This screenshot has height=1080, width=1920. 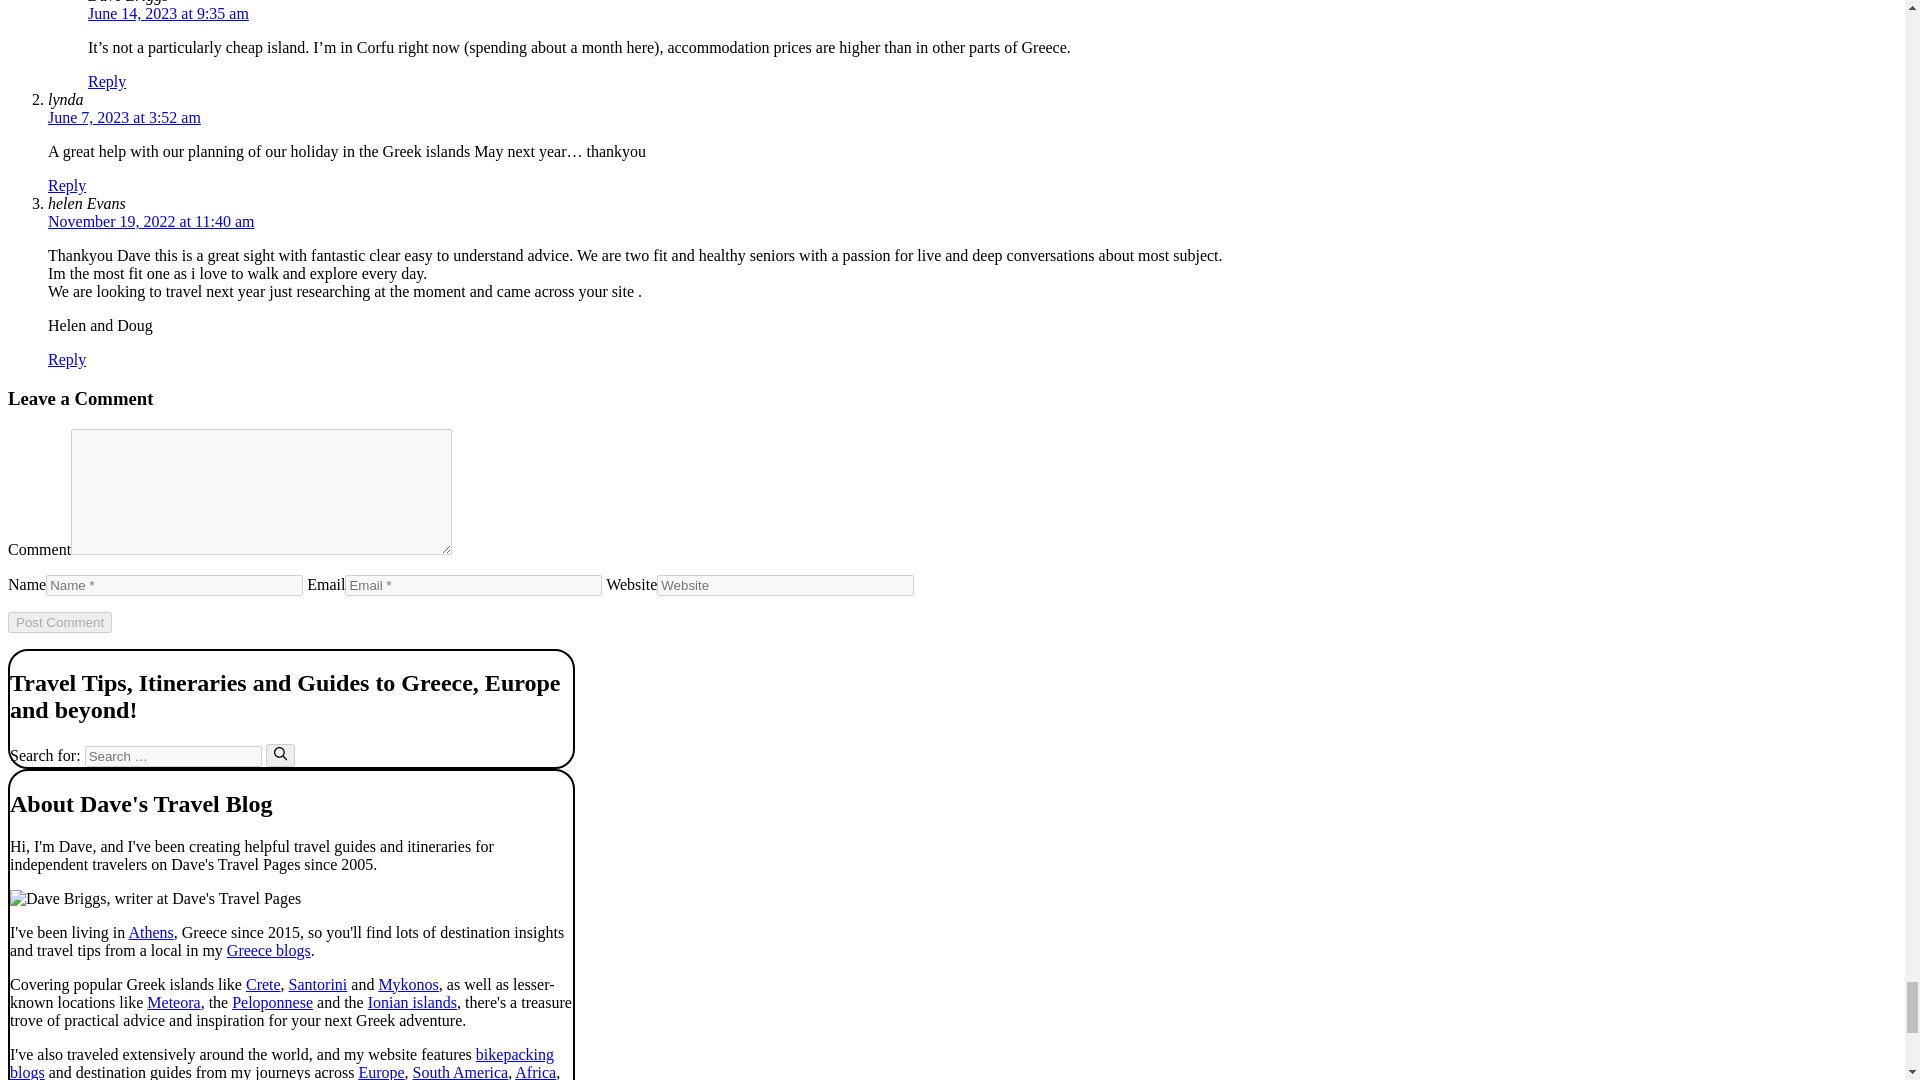 I want to click on Search for:, so click(x=172, y=756).